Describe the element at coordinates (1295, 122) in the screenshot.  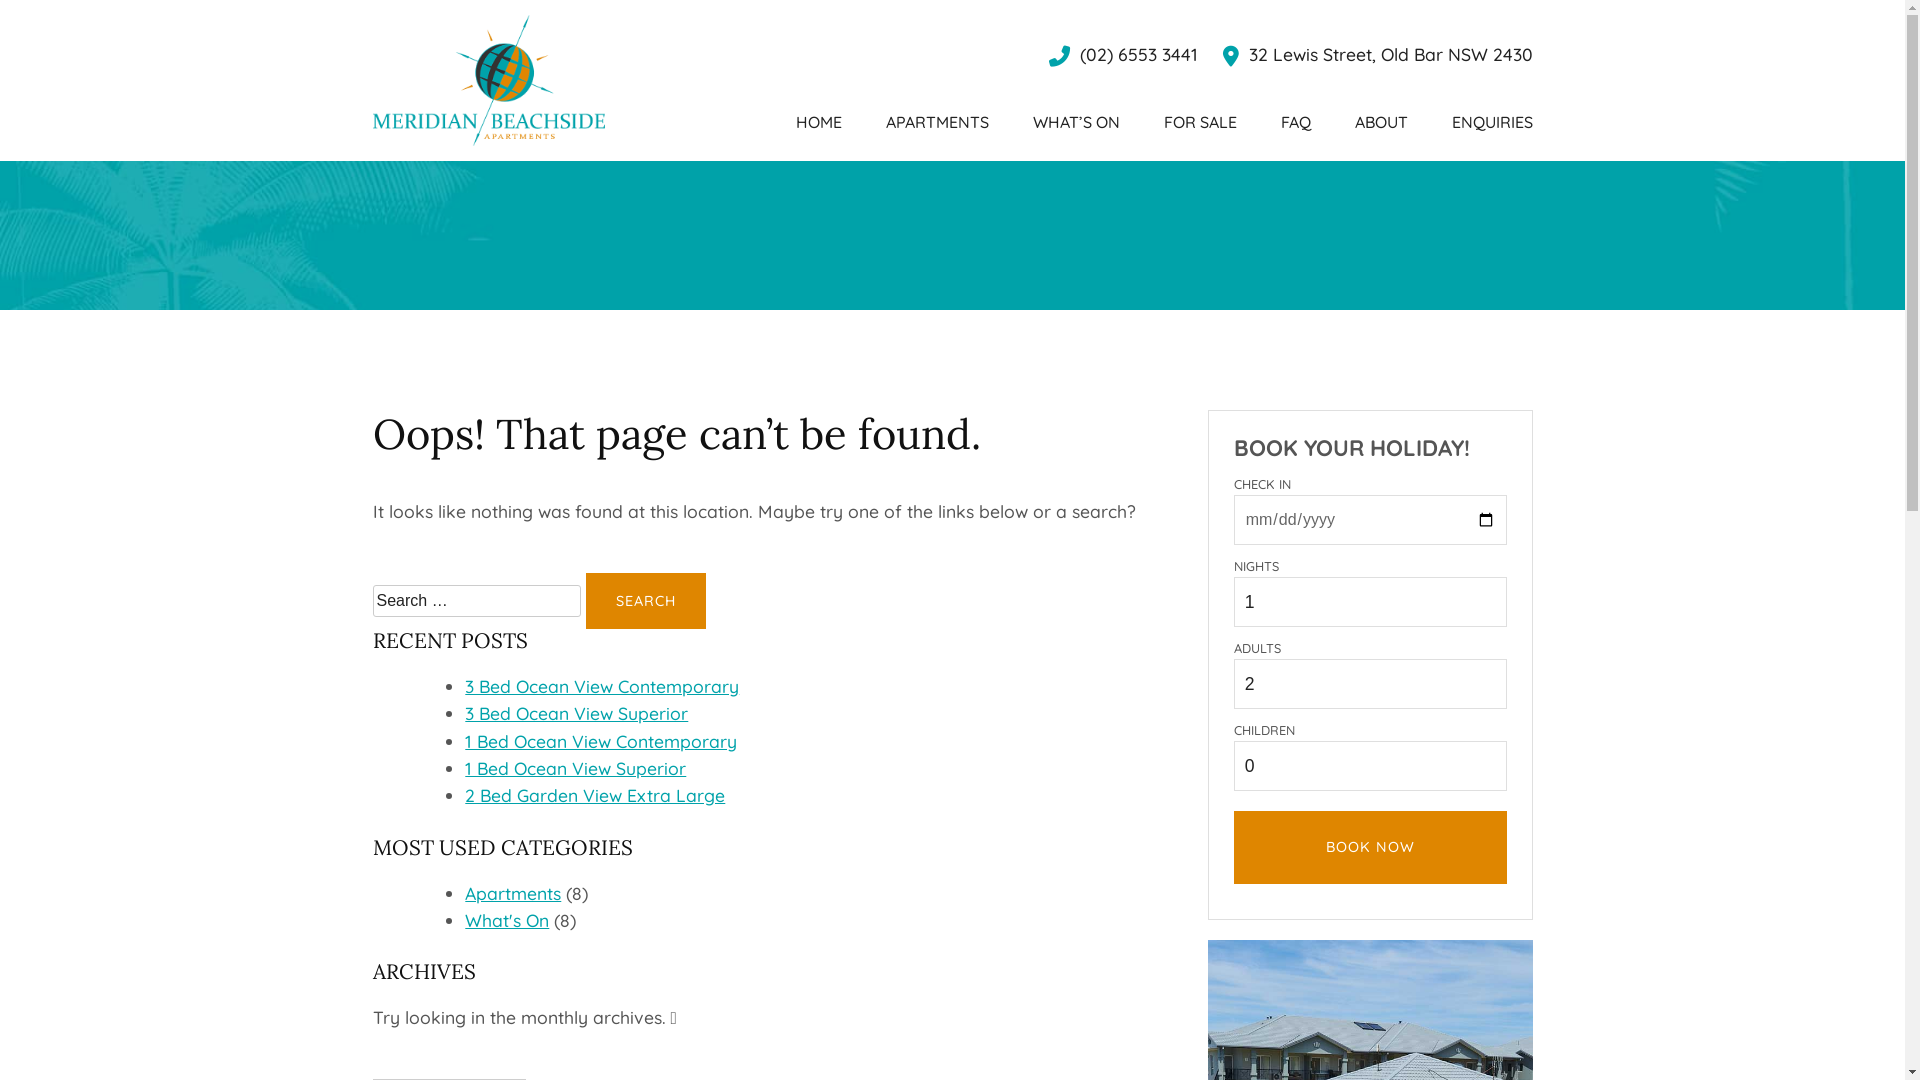
I see `FAQ` at that location.